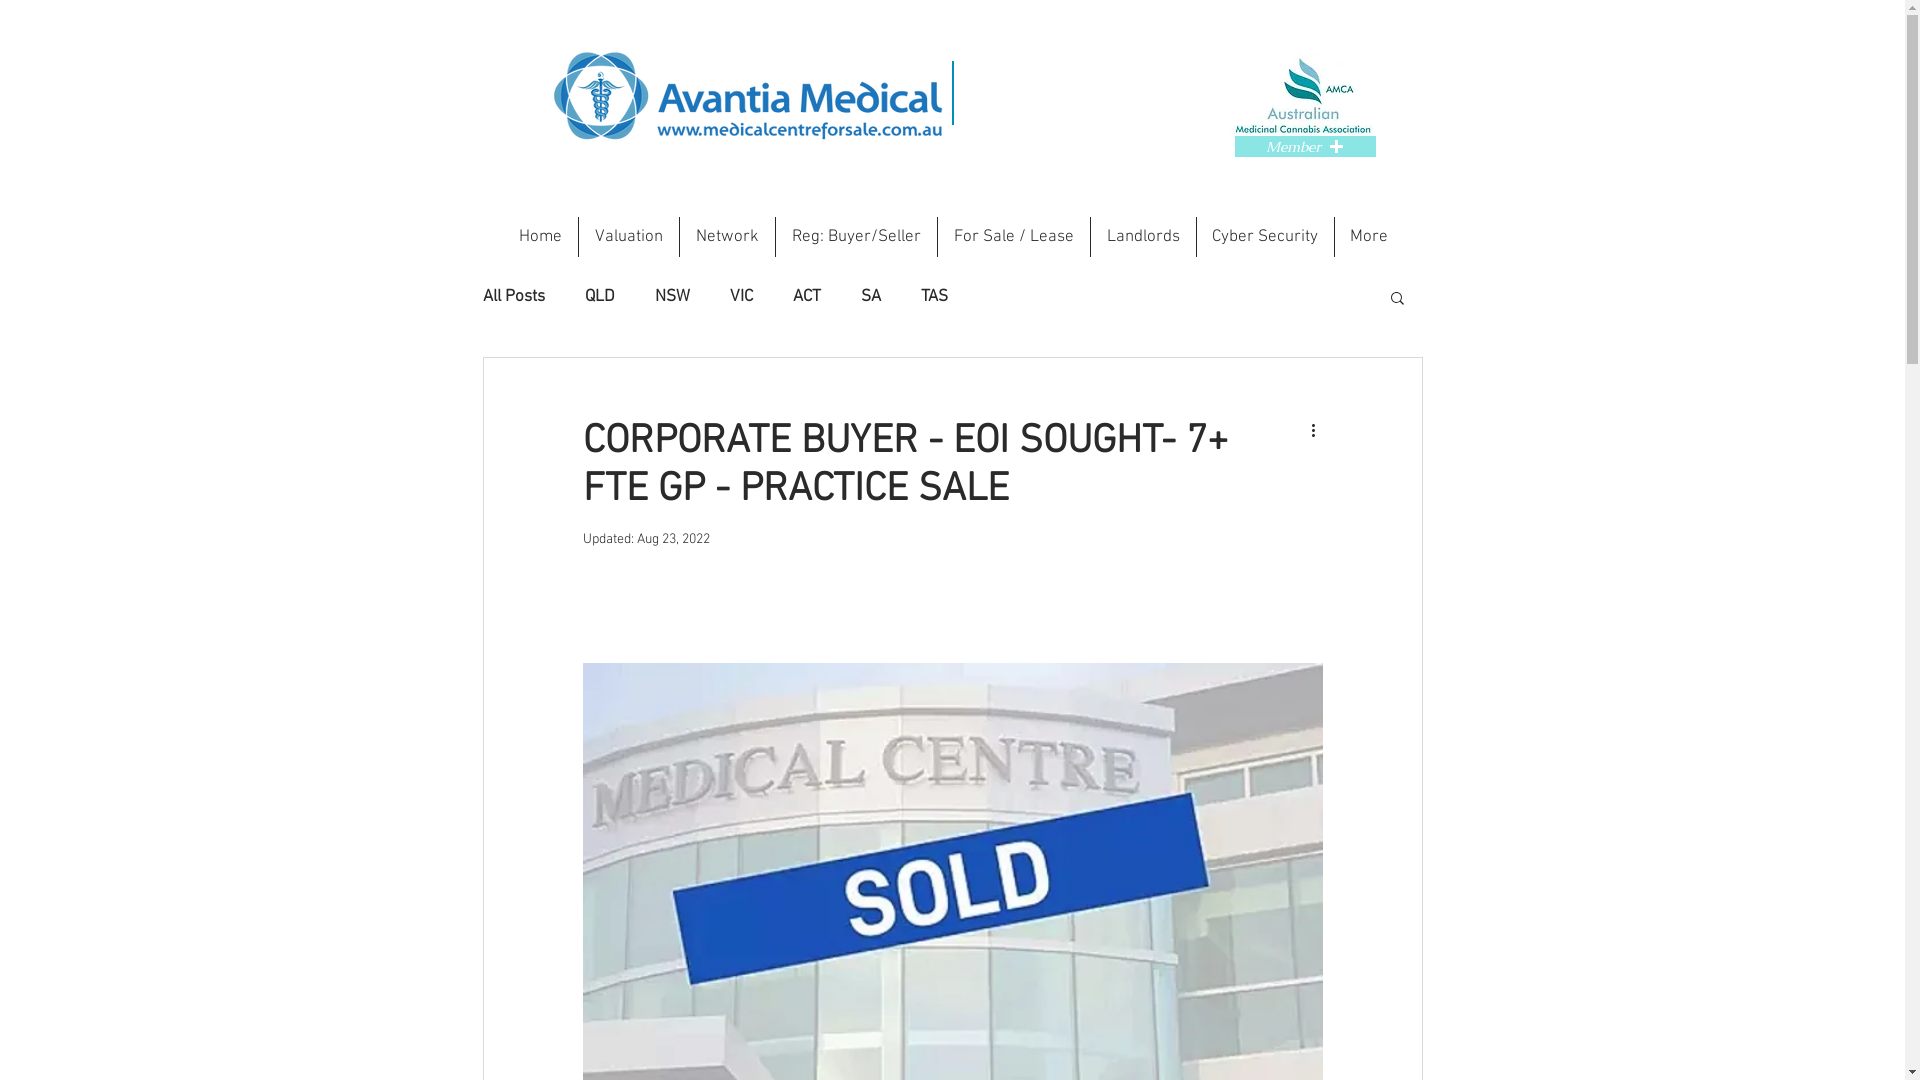  What do you see at coordinates (728, 237) in the screenshot?
I see `Network` at bounding box center [728, 237].